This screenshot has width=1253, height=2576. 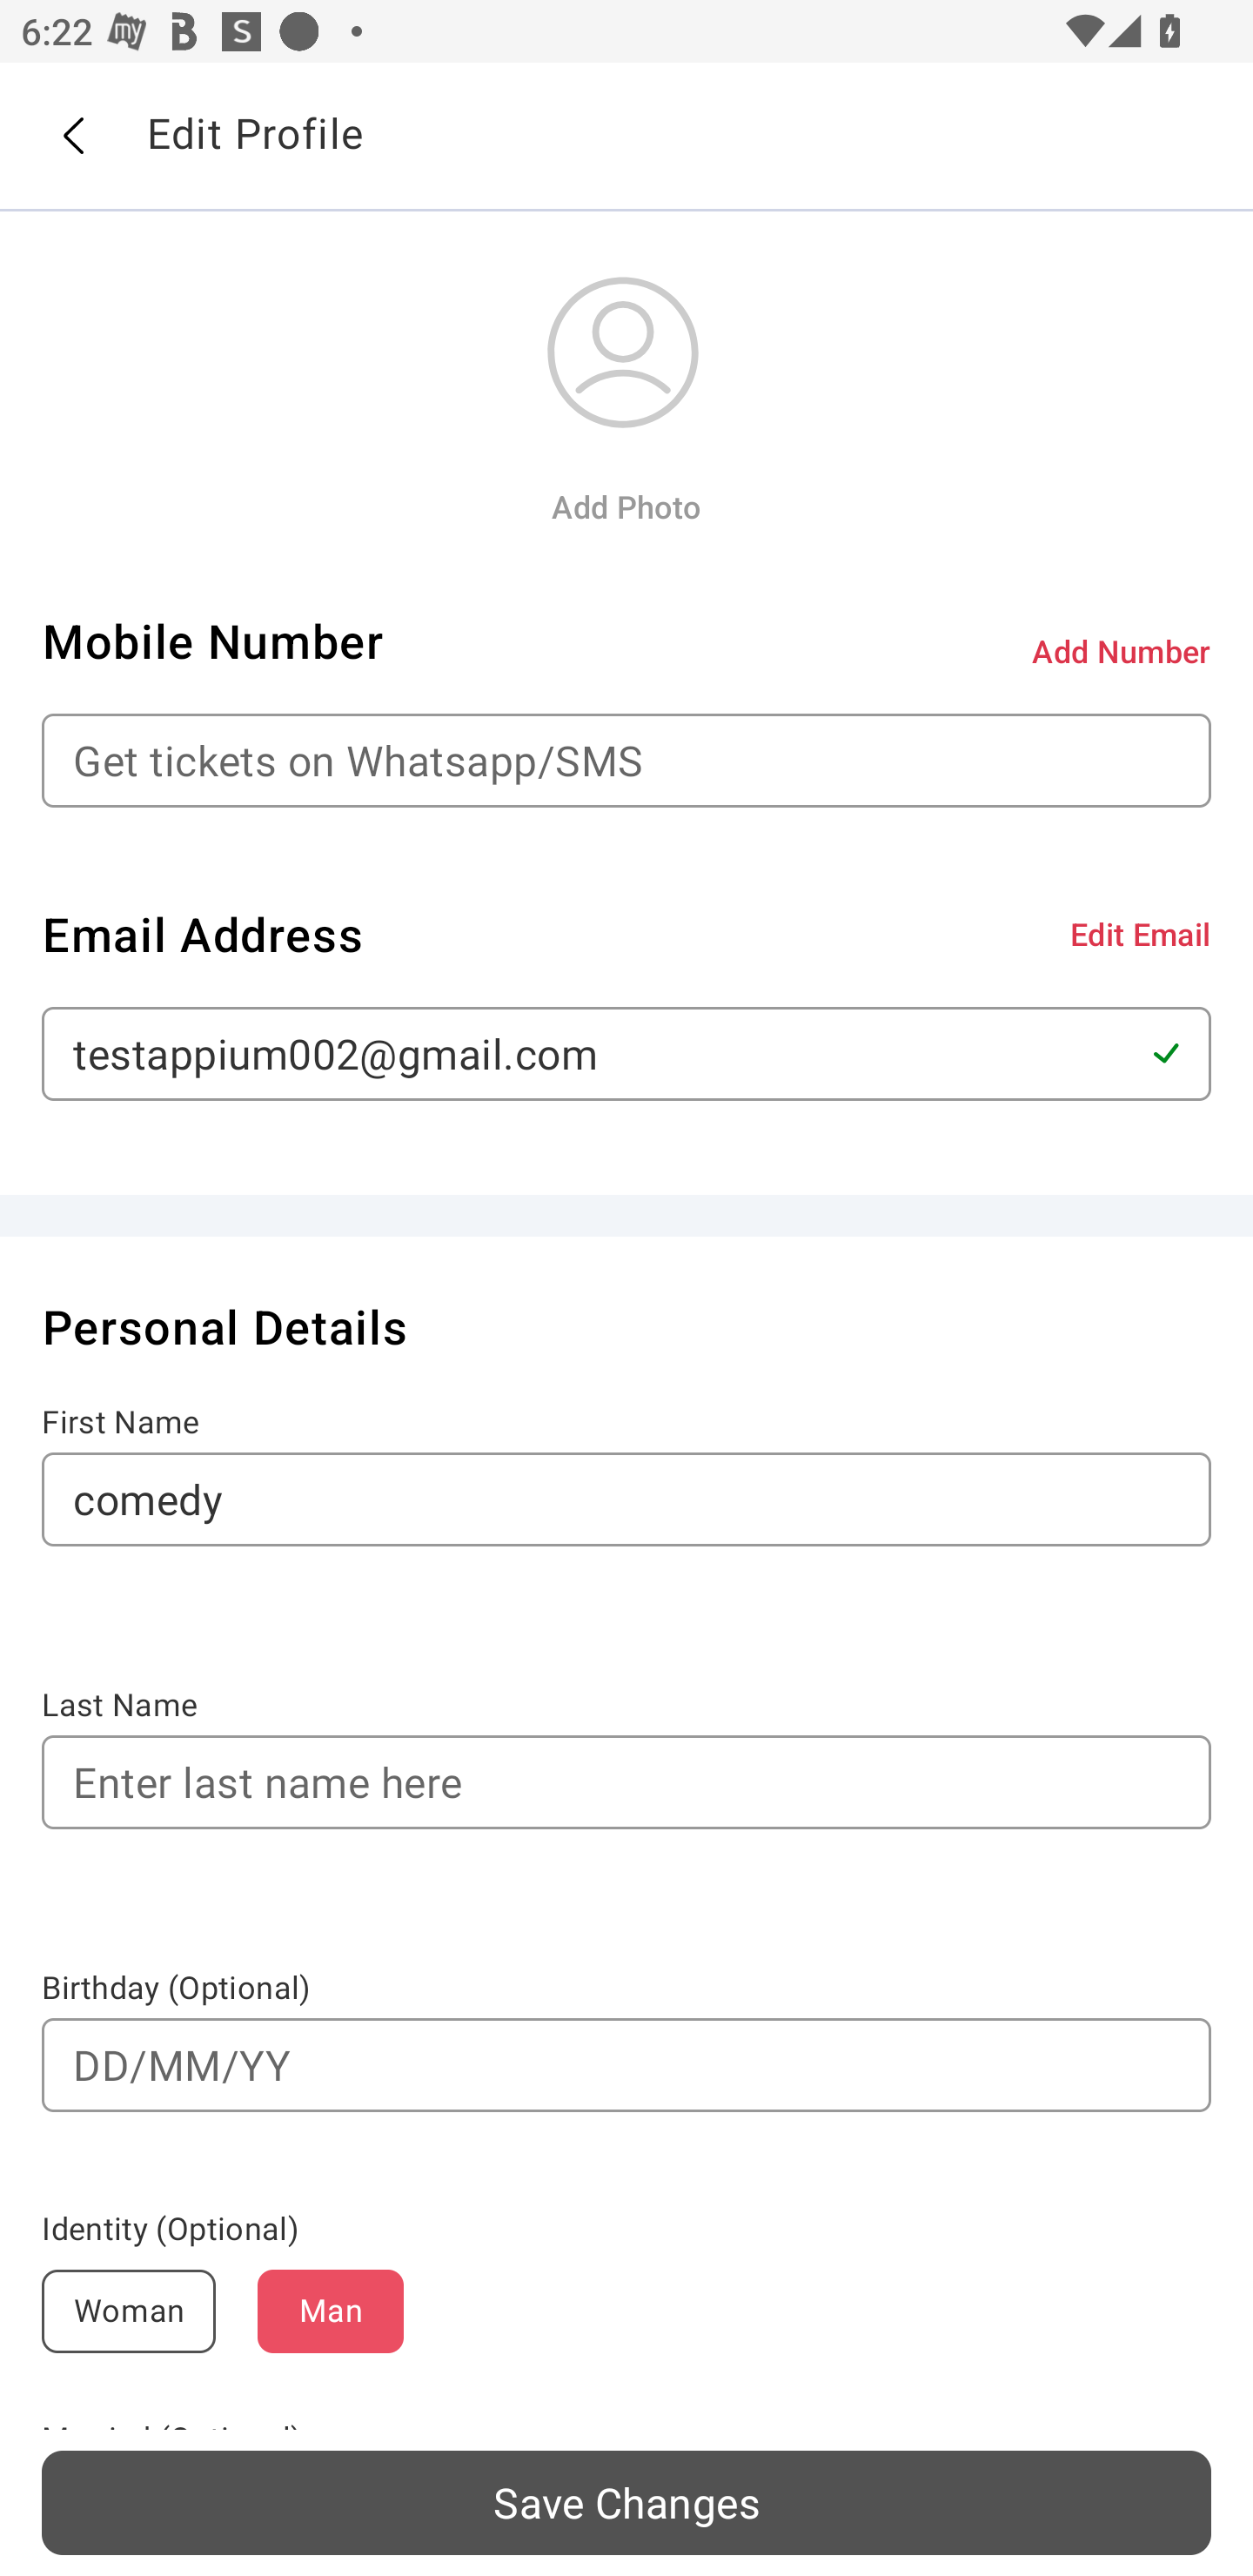 What do you see at coordinates (626, 2064) in the screenshot?
I see `DD/MM/YY` at bounding box center [626, 2064].